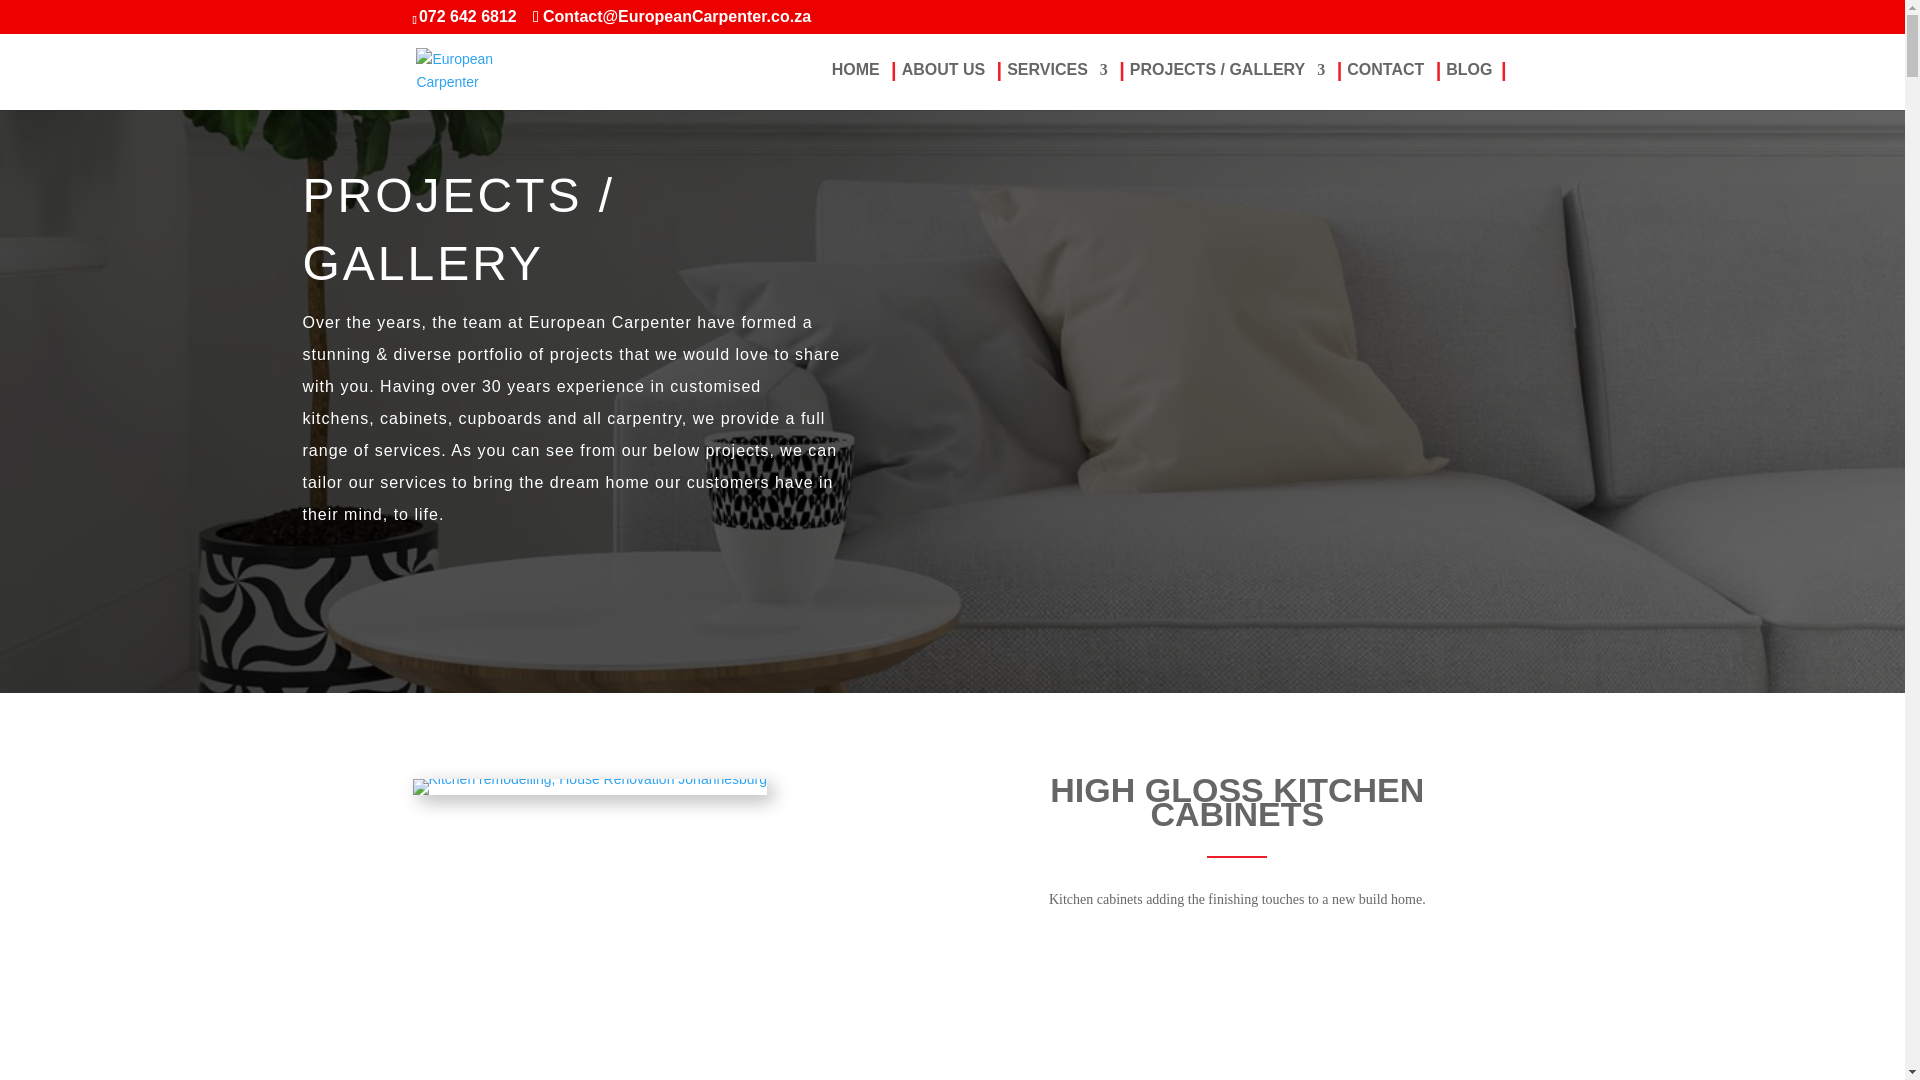 This screenshot has height=1080, width=1920. What do you see at coordinates (467, 16) in the screenshot?
I see `072 642 6812` at bounding box center [467, 16].